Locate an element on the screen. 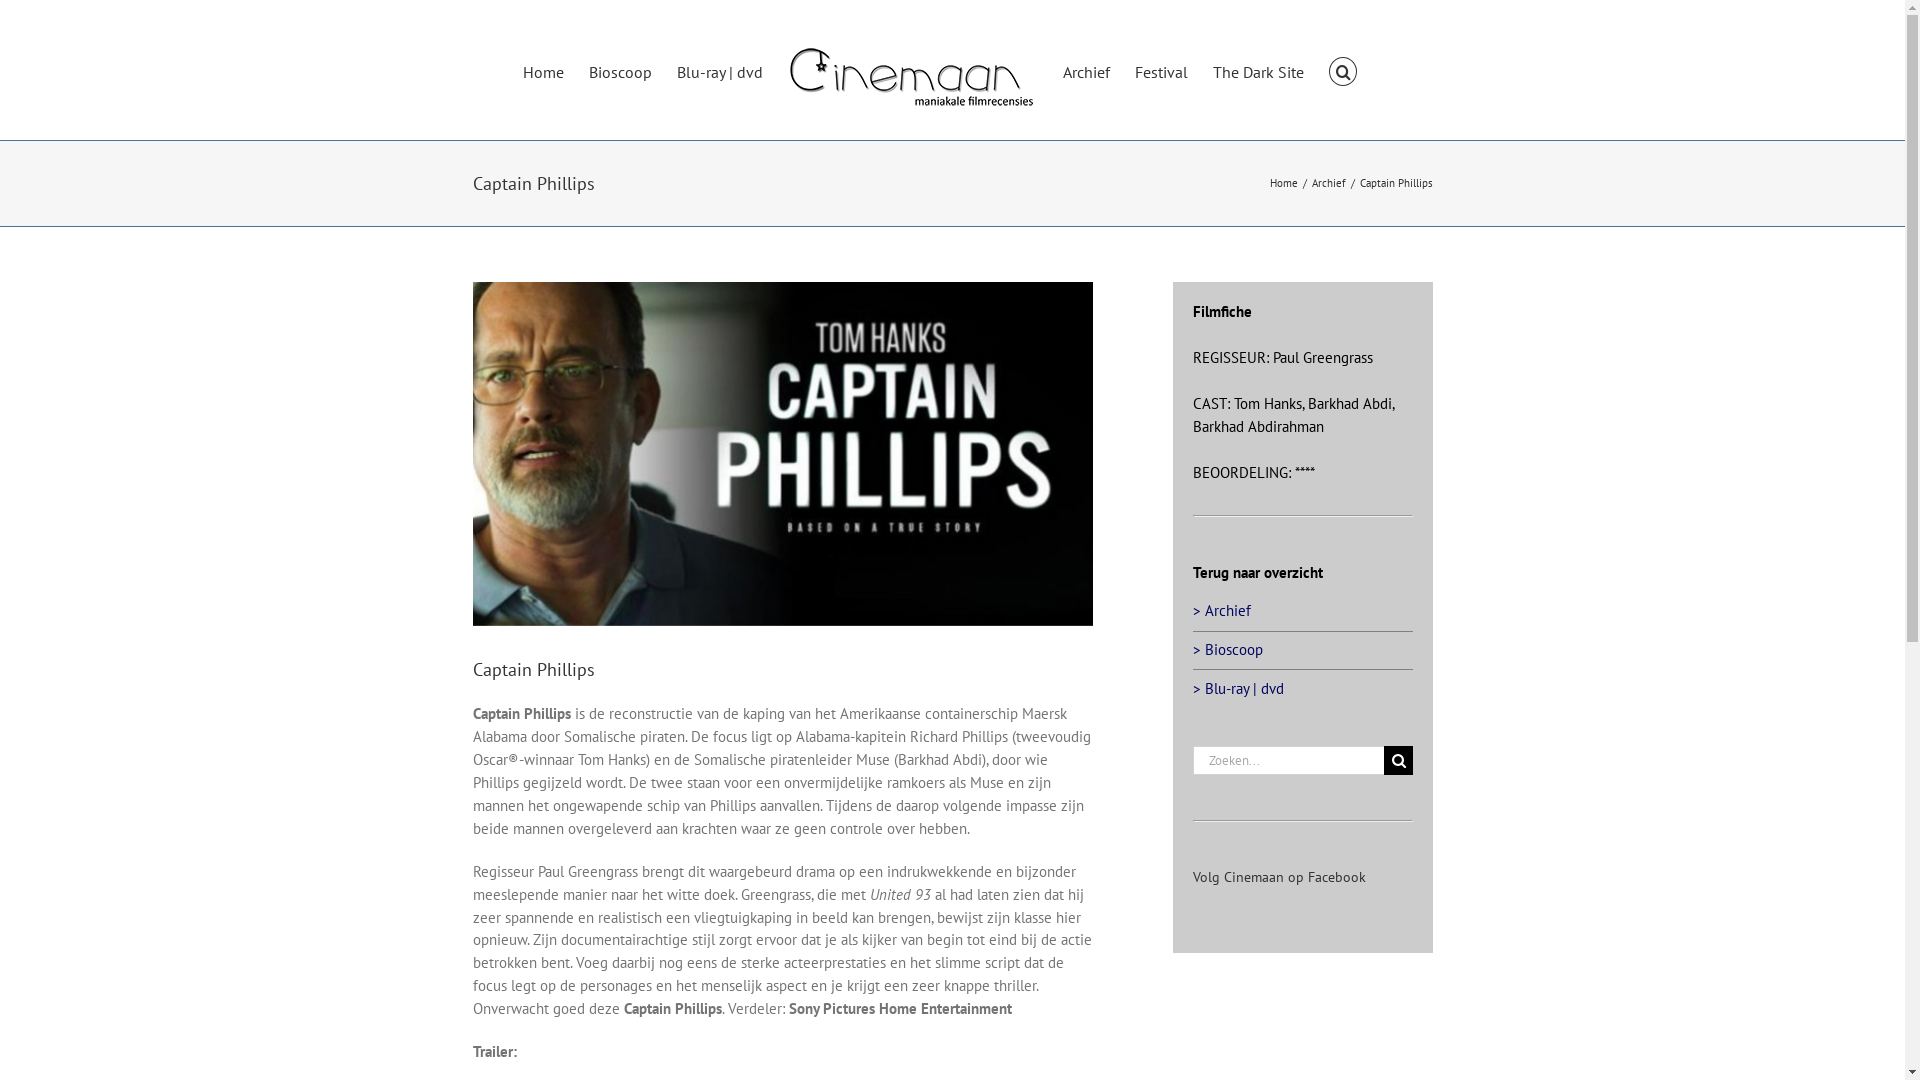 The height and width of the screenshot is (1080, 1920). Archief is located at coordinates (1086, 70).